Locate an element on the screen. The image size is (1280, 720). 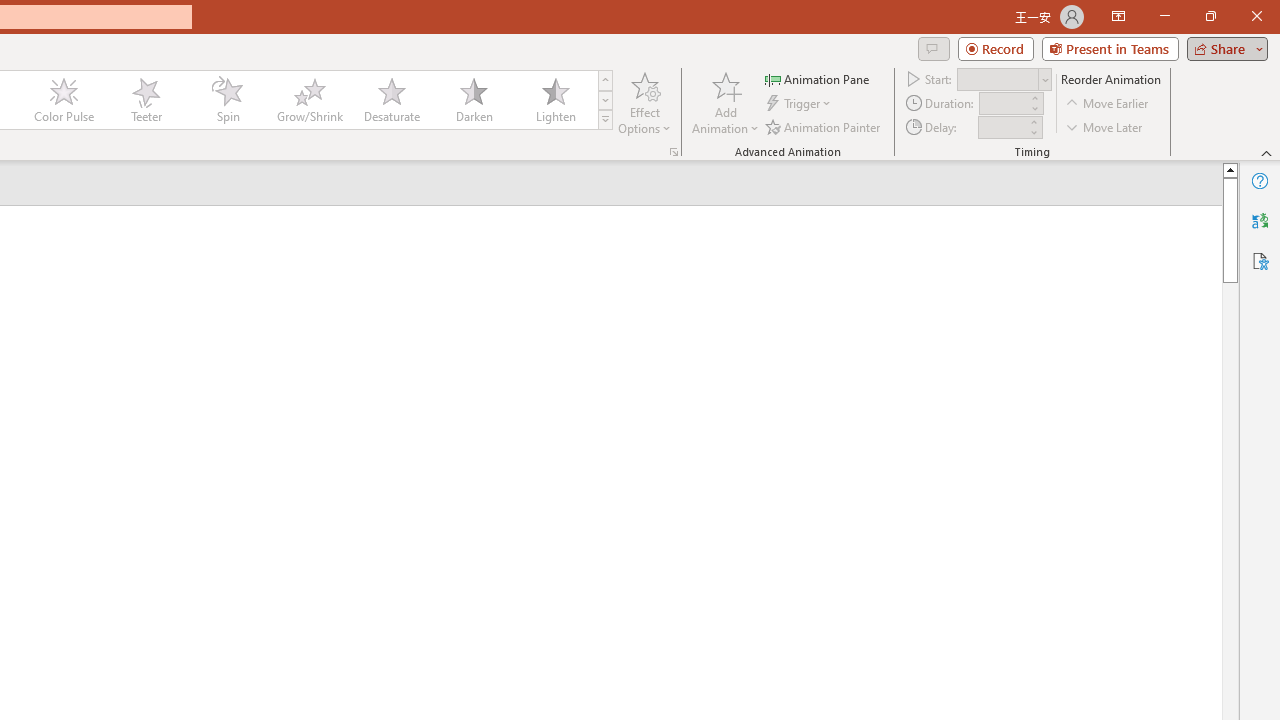
Color Pulse is located at coordinates (64, 100).